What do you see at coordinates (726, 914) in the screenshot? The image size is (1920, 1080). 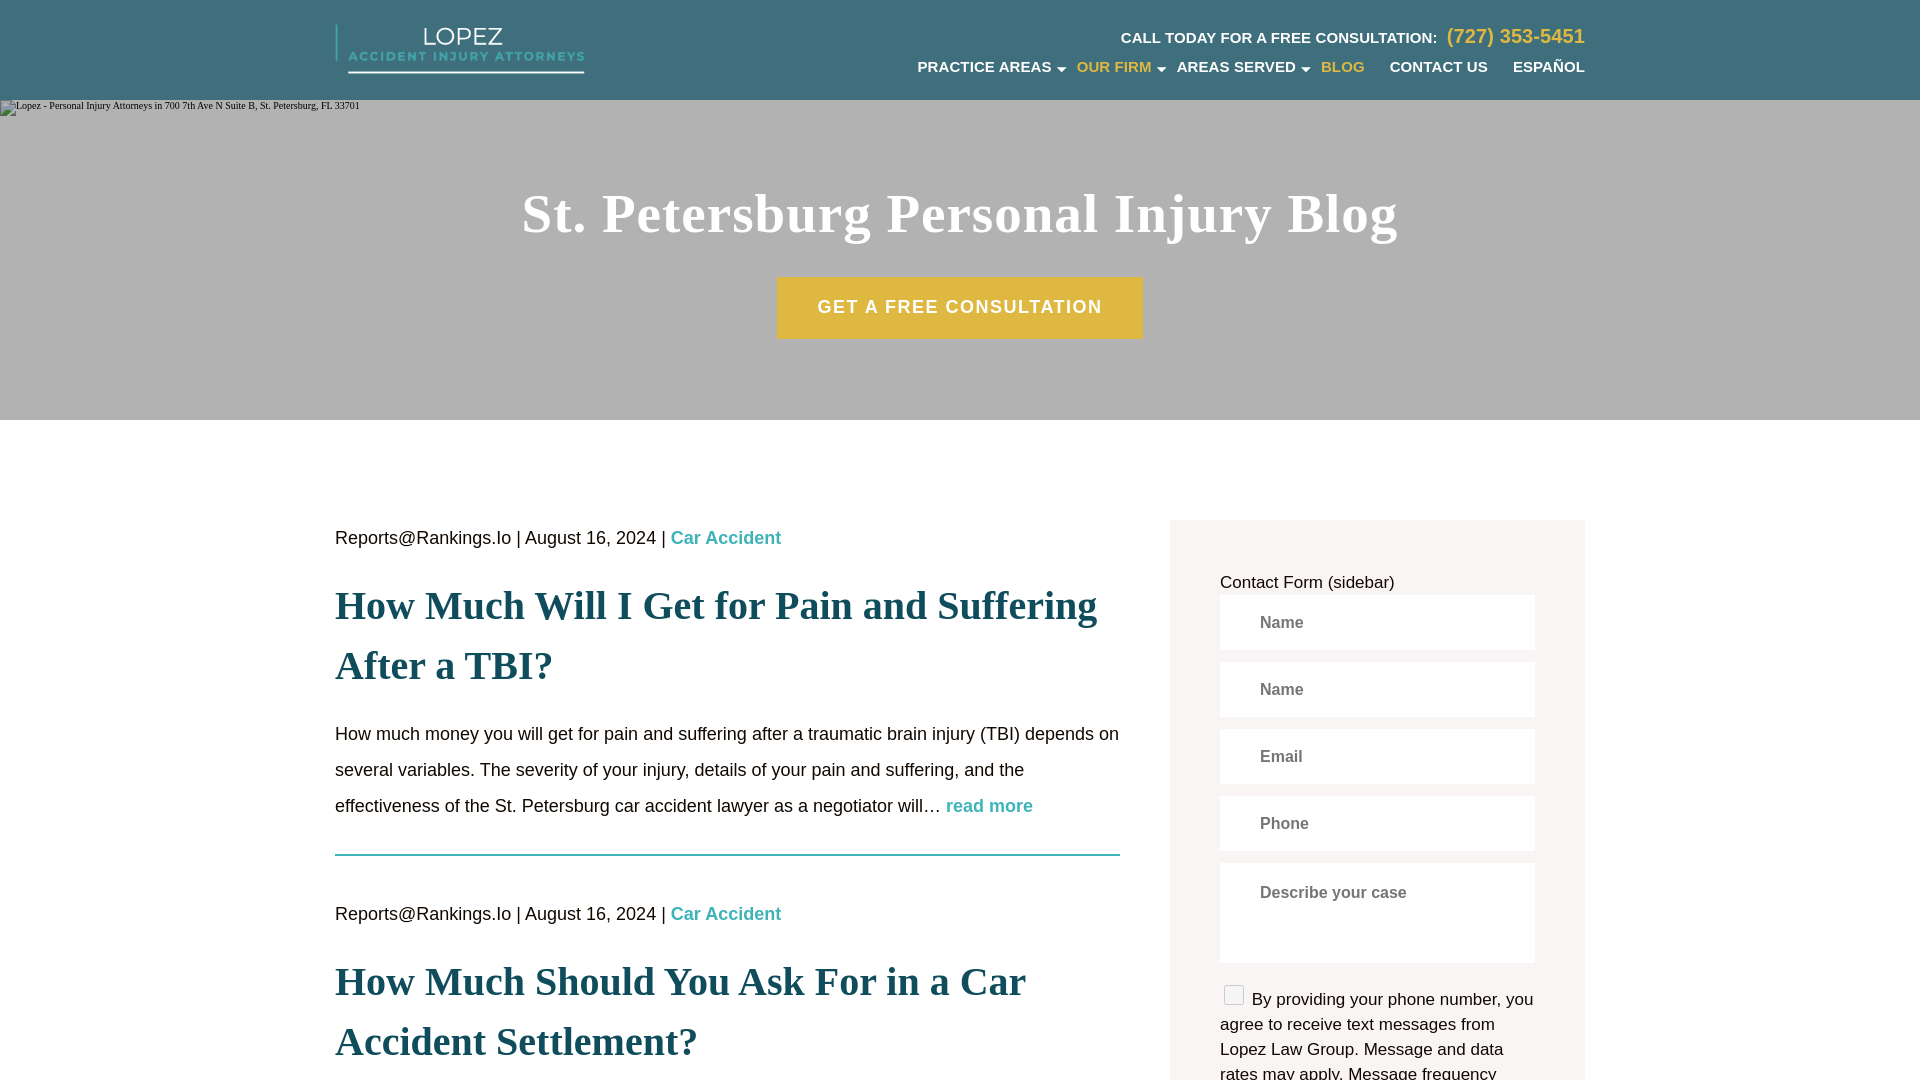 I see `Car Accident` at bounding box center [726, 914].